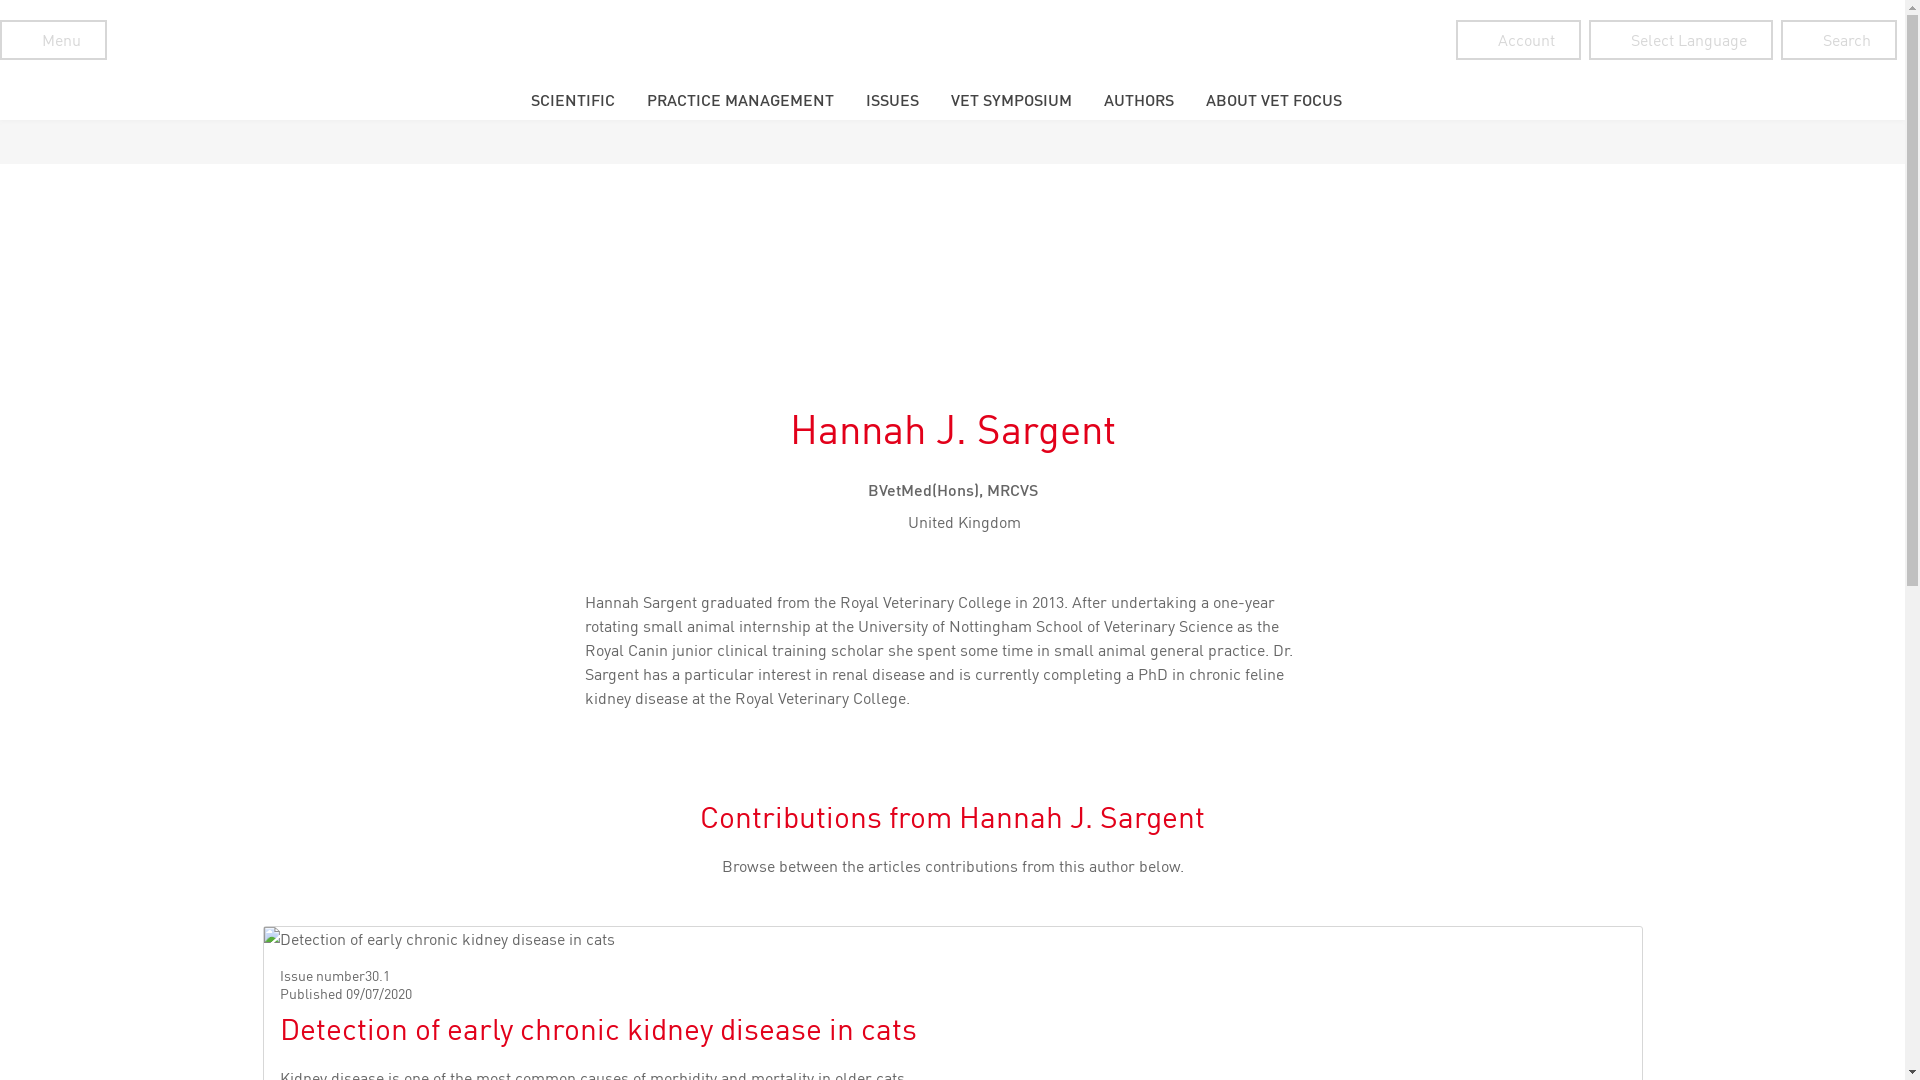 The width and height of the screenshot is (1920, 1080). Describe the element at coordinates (1010, 99) in the screenshot. I see `VET SYMPOSIUM` at that location.